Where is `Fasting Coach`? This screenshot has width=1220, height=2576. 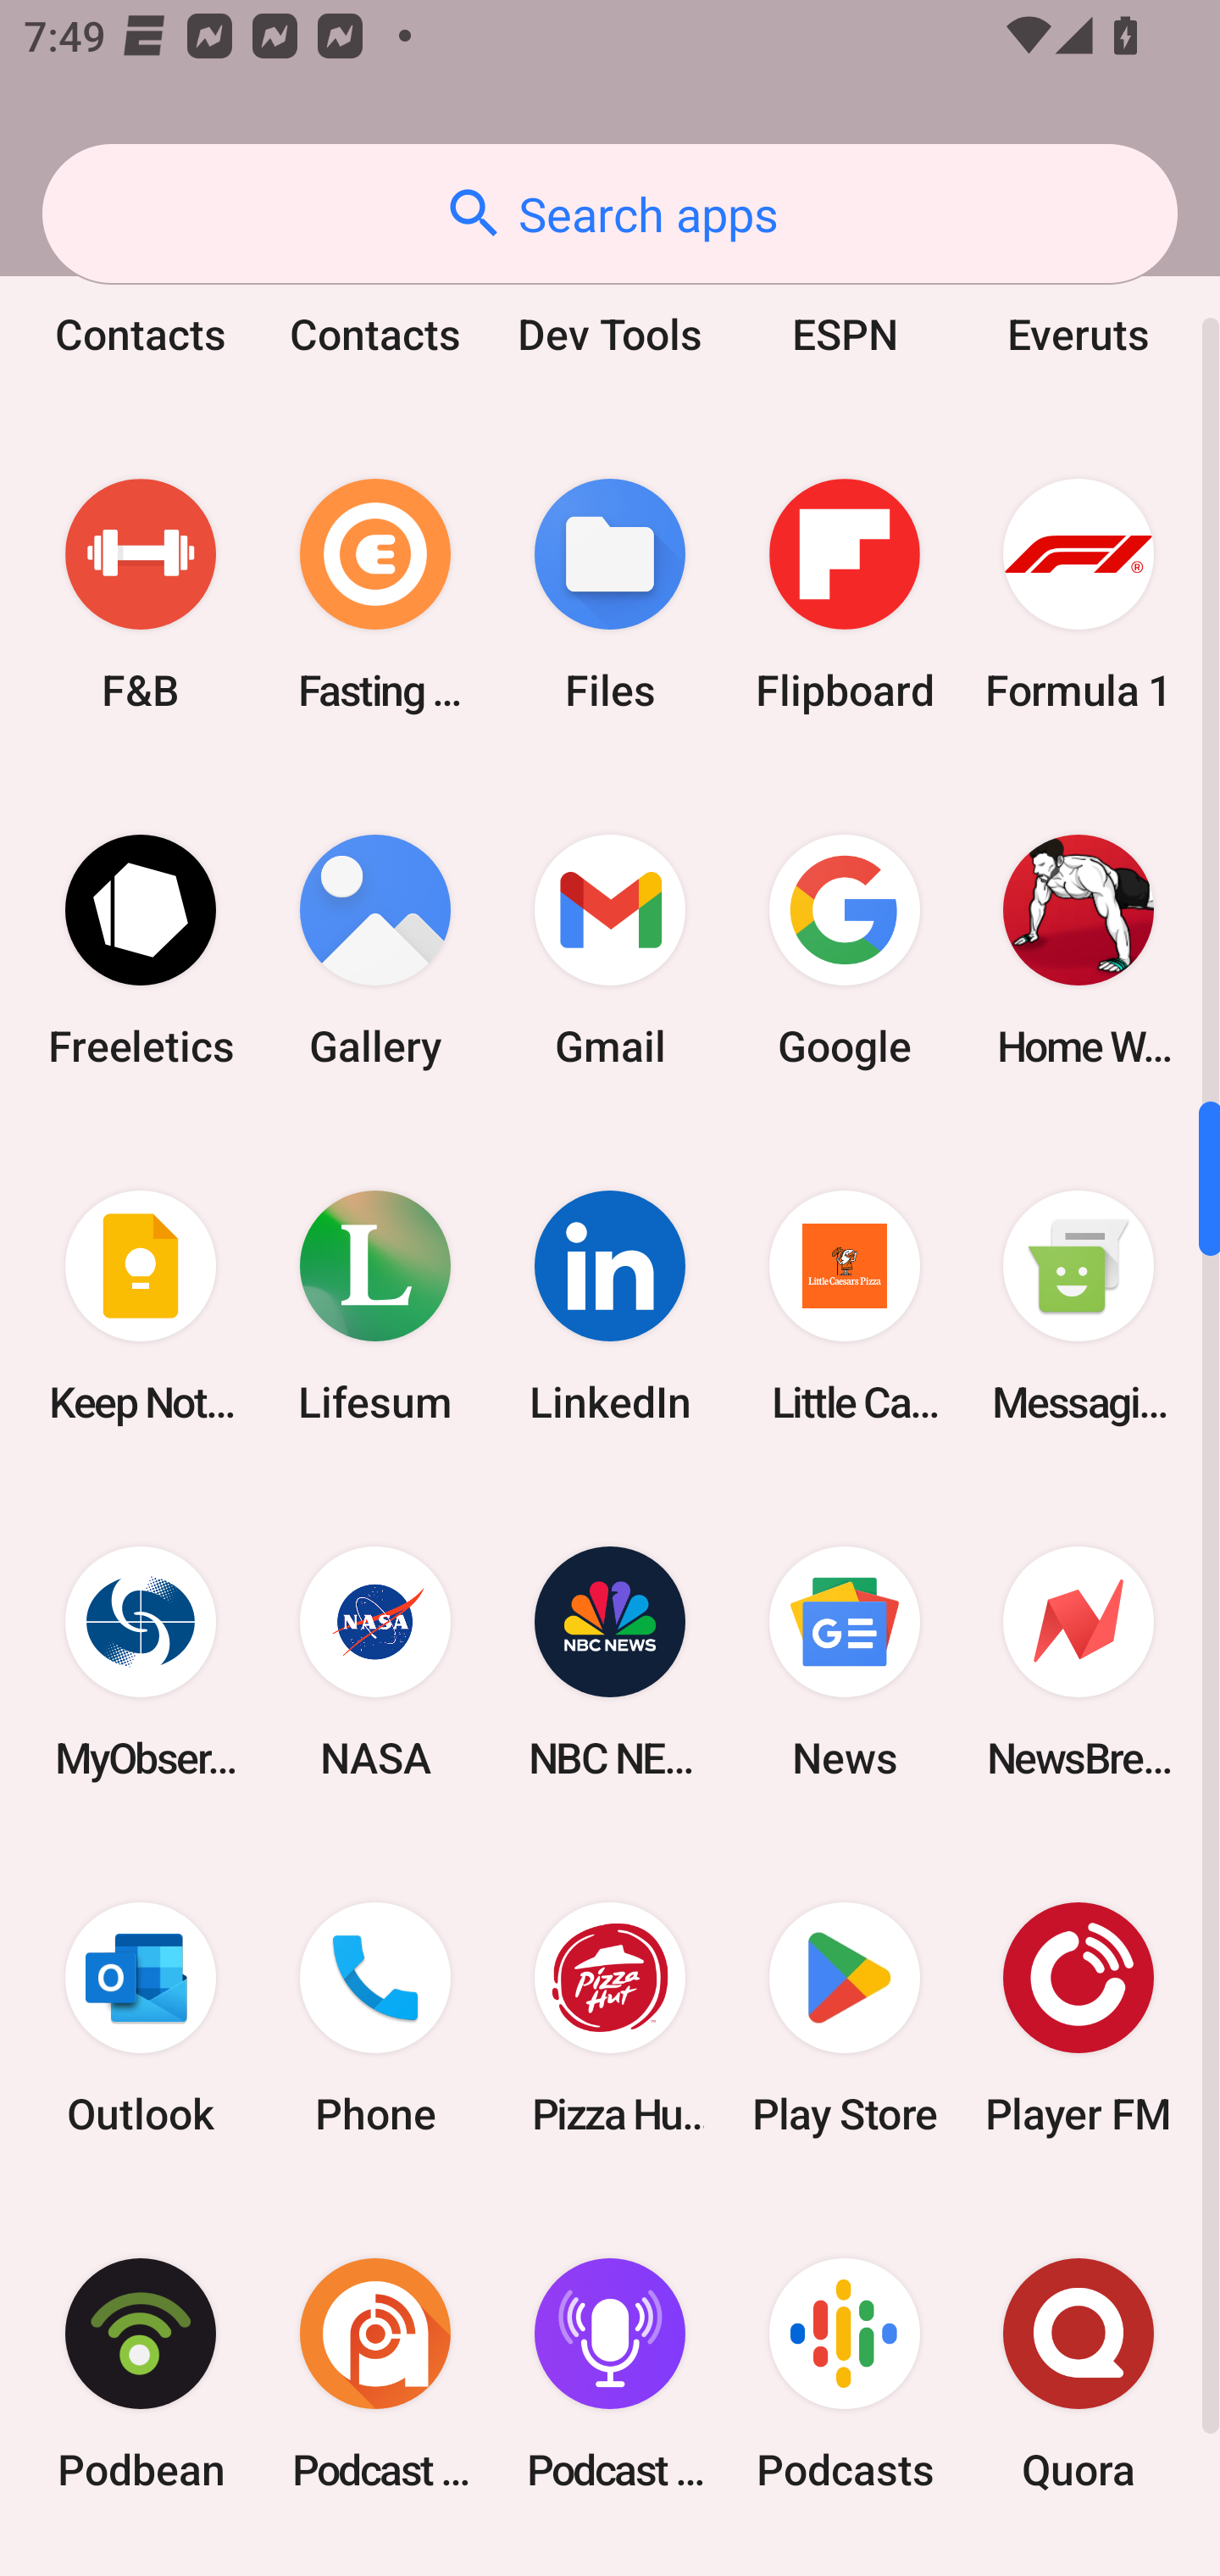 Fasting Coach is located at coordinates (375, 595).